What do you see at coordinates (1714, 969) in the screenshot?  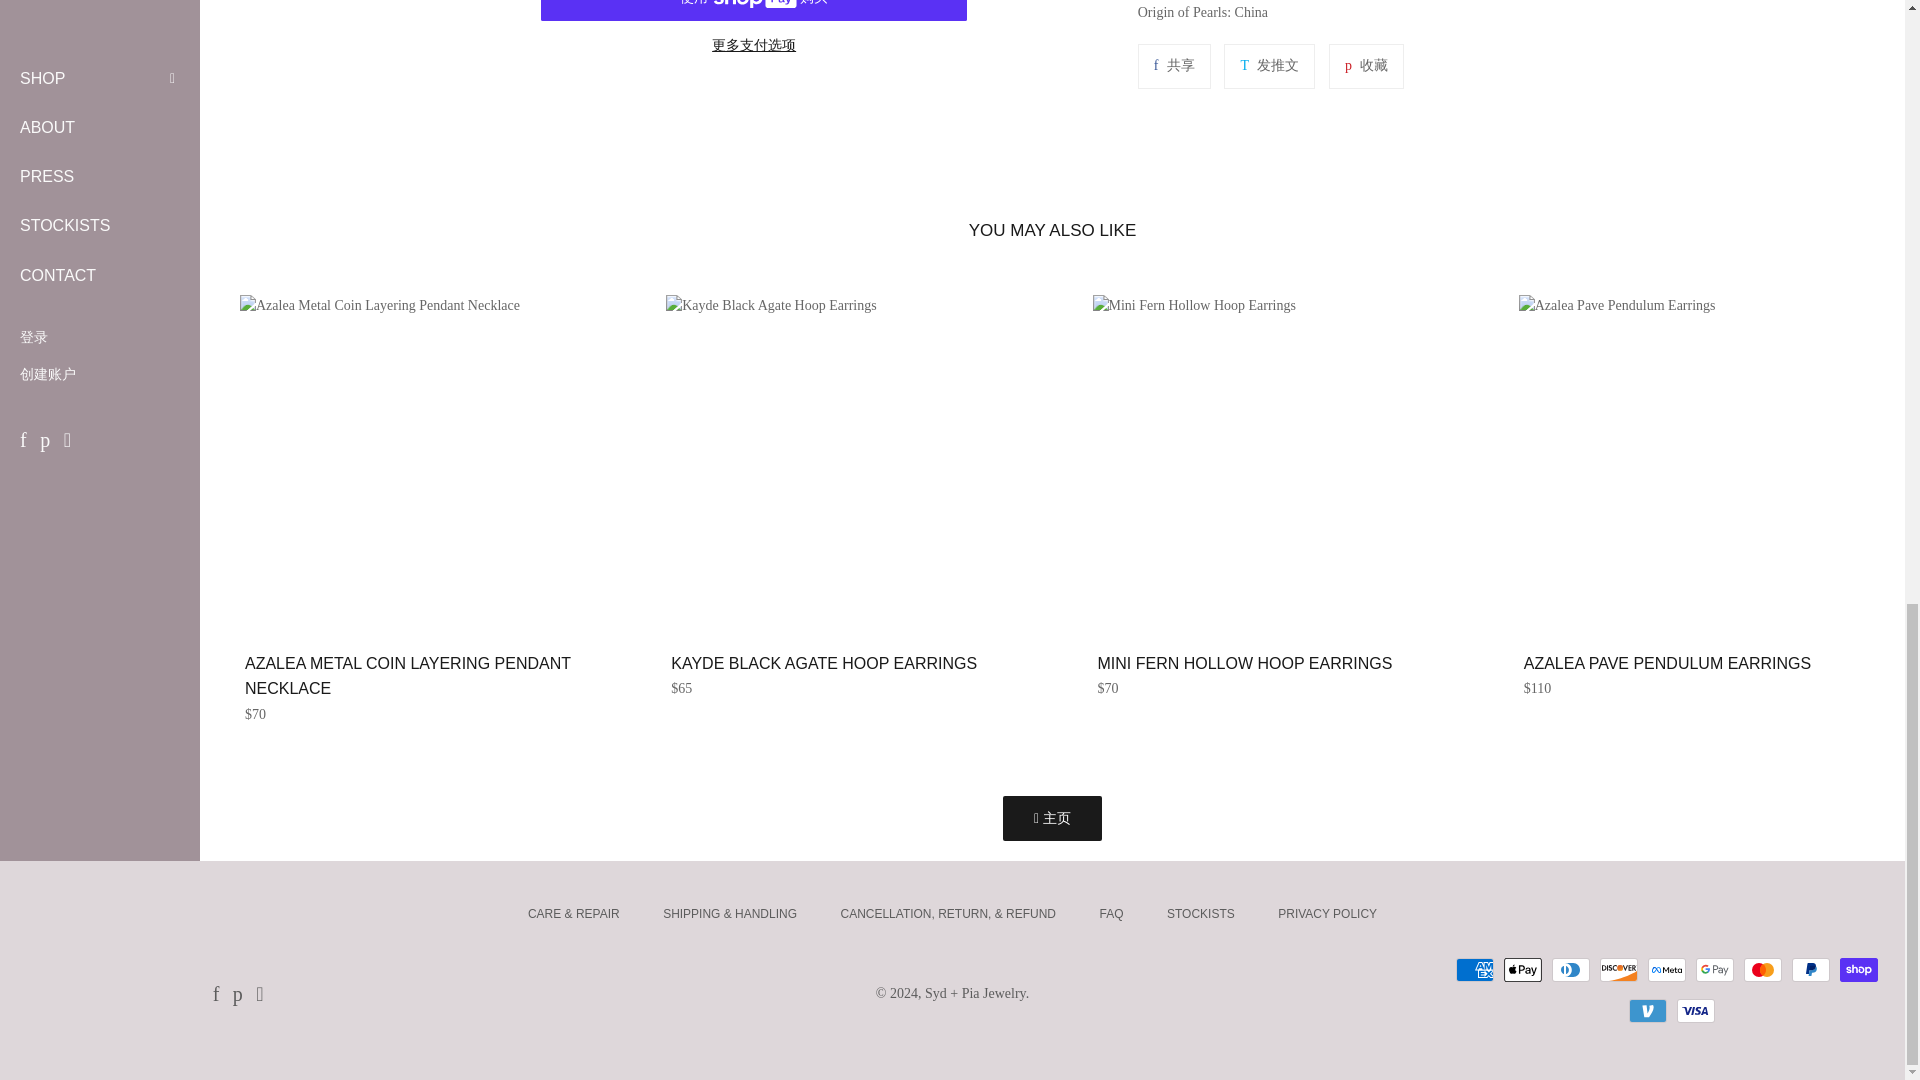 I see `Google Pay` at bounding box center [1714, 969].